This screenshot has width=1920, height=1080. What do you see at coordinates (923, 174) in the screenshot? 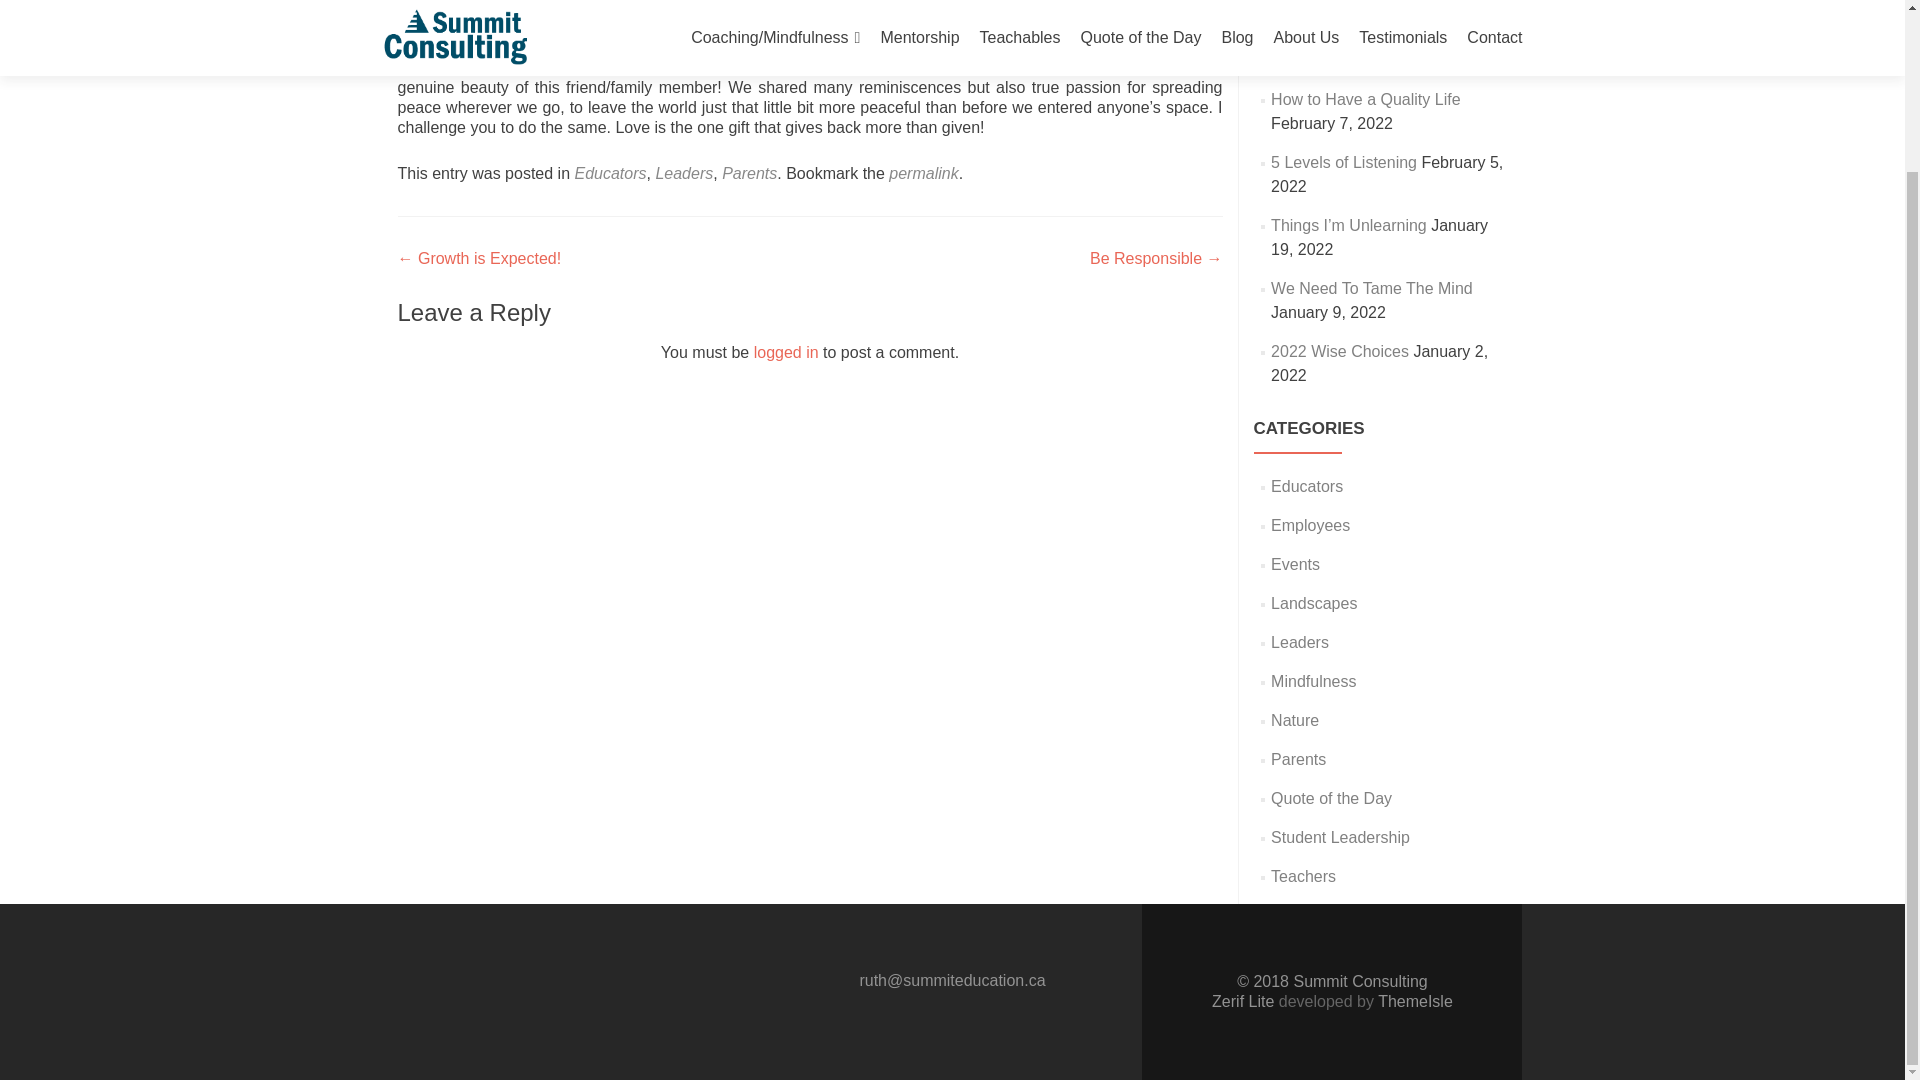
I see `permalink` at bounding box center [923, 174].